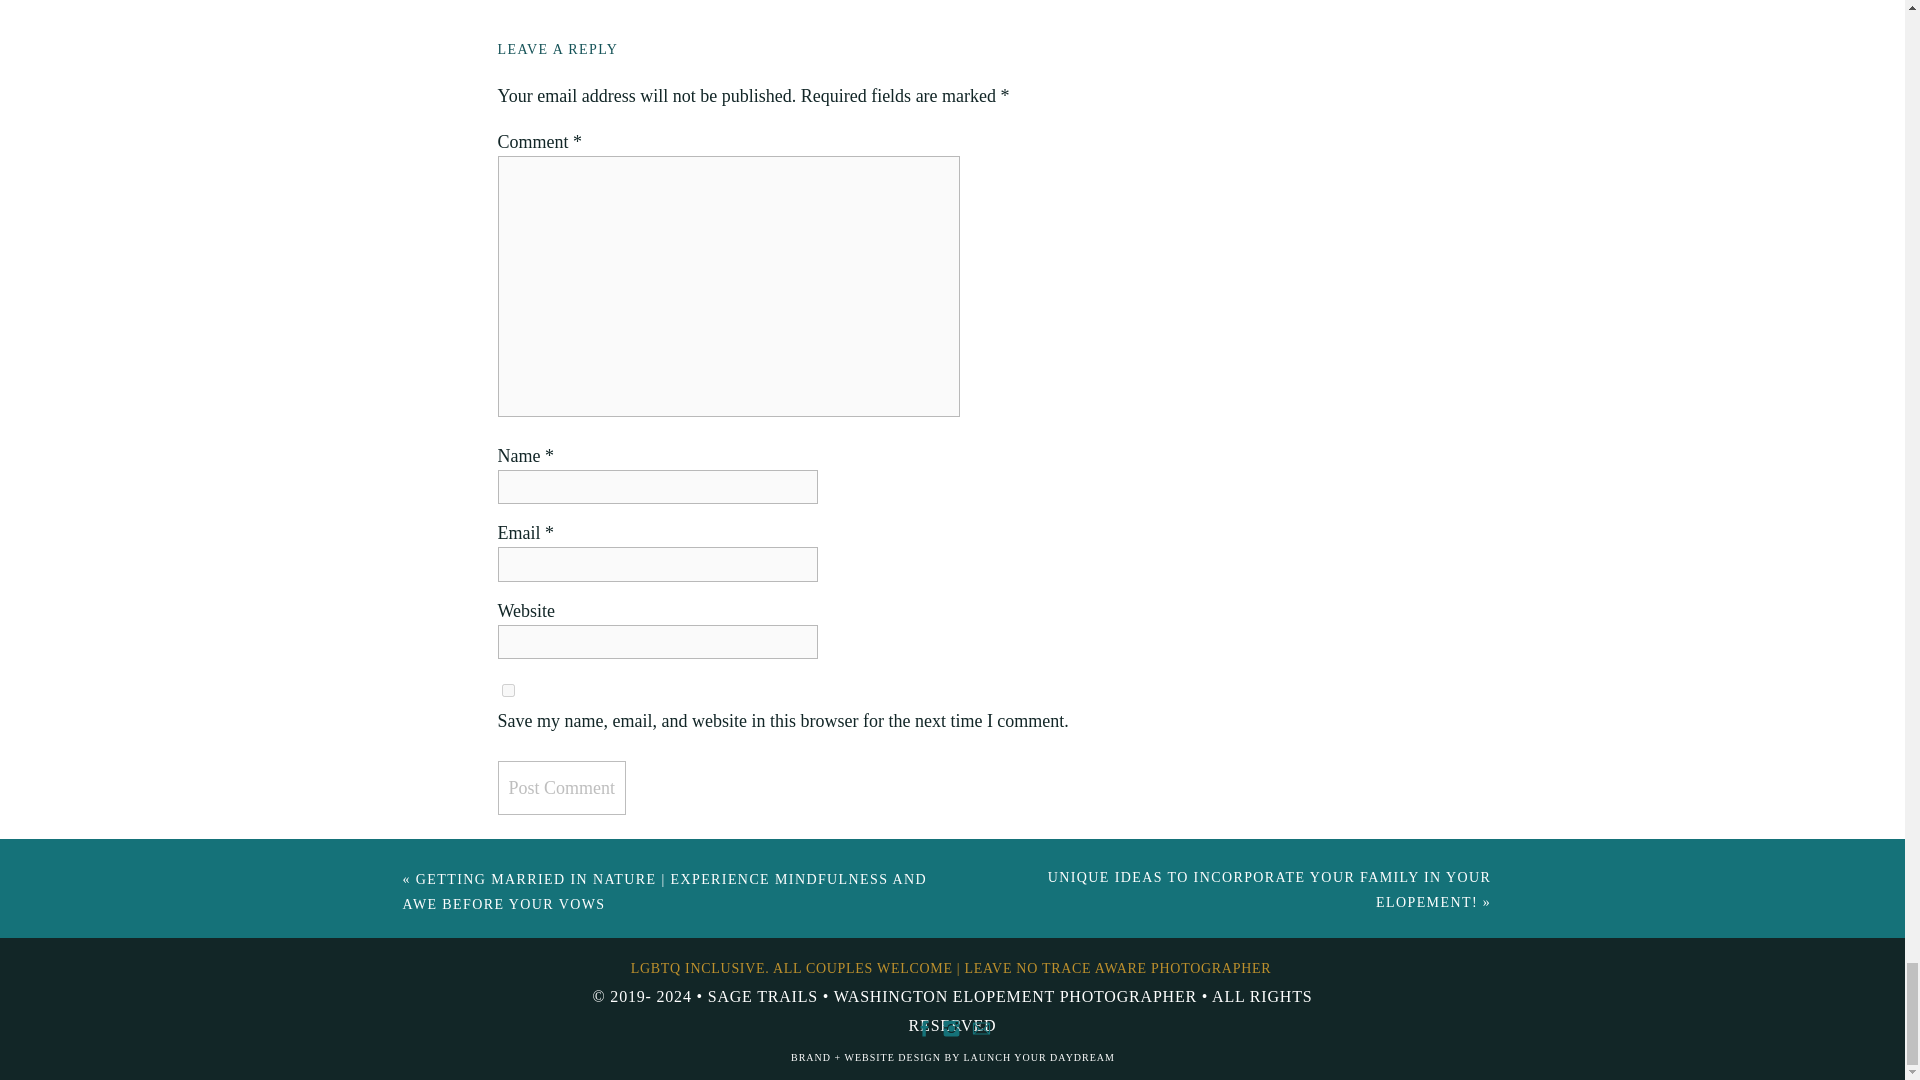 Image resolution: width=1920 pixels, height=1080 pixels. I want to click on Post Comment, so click(562, 788).